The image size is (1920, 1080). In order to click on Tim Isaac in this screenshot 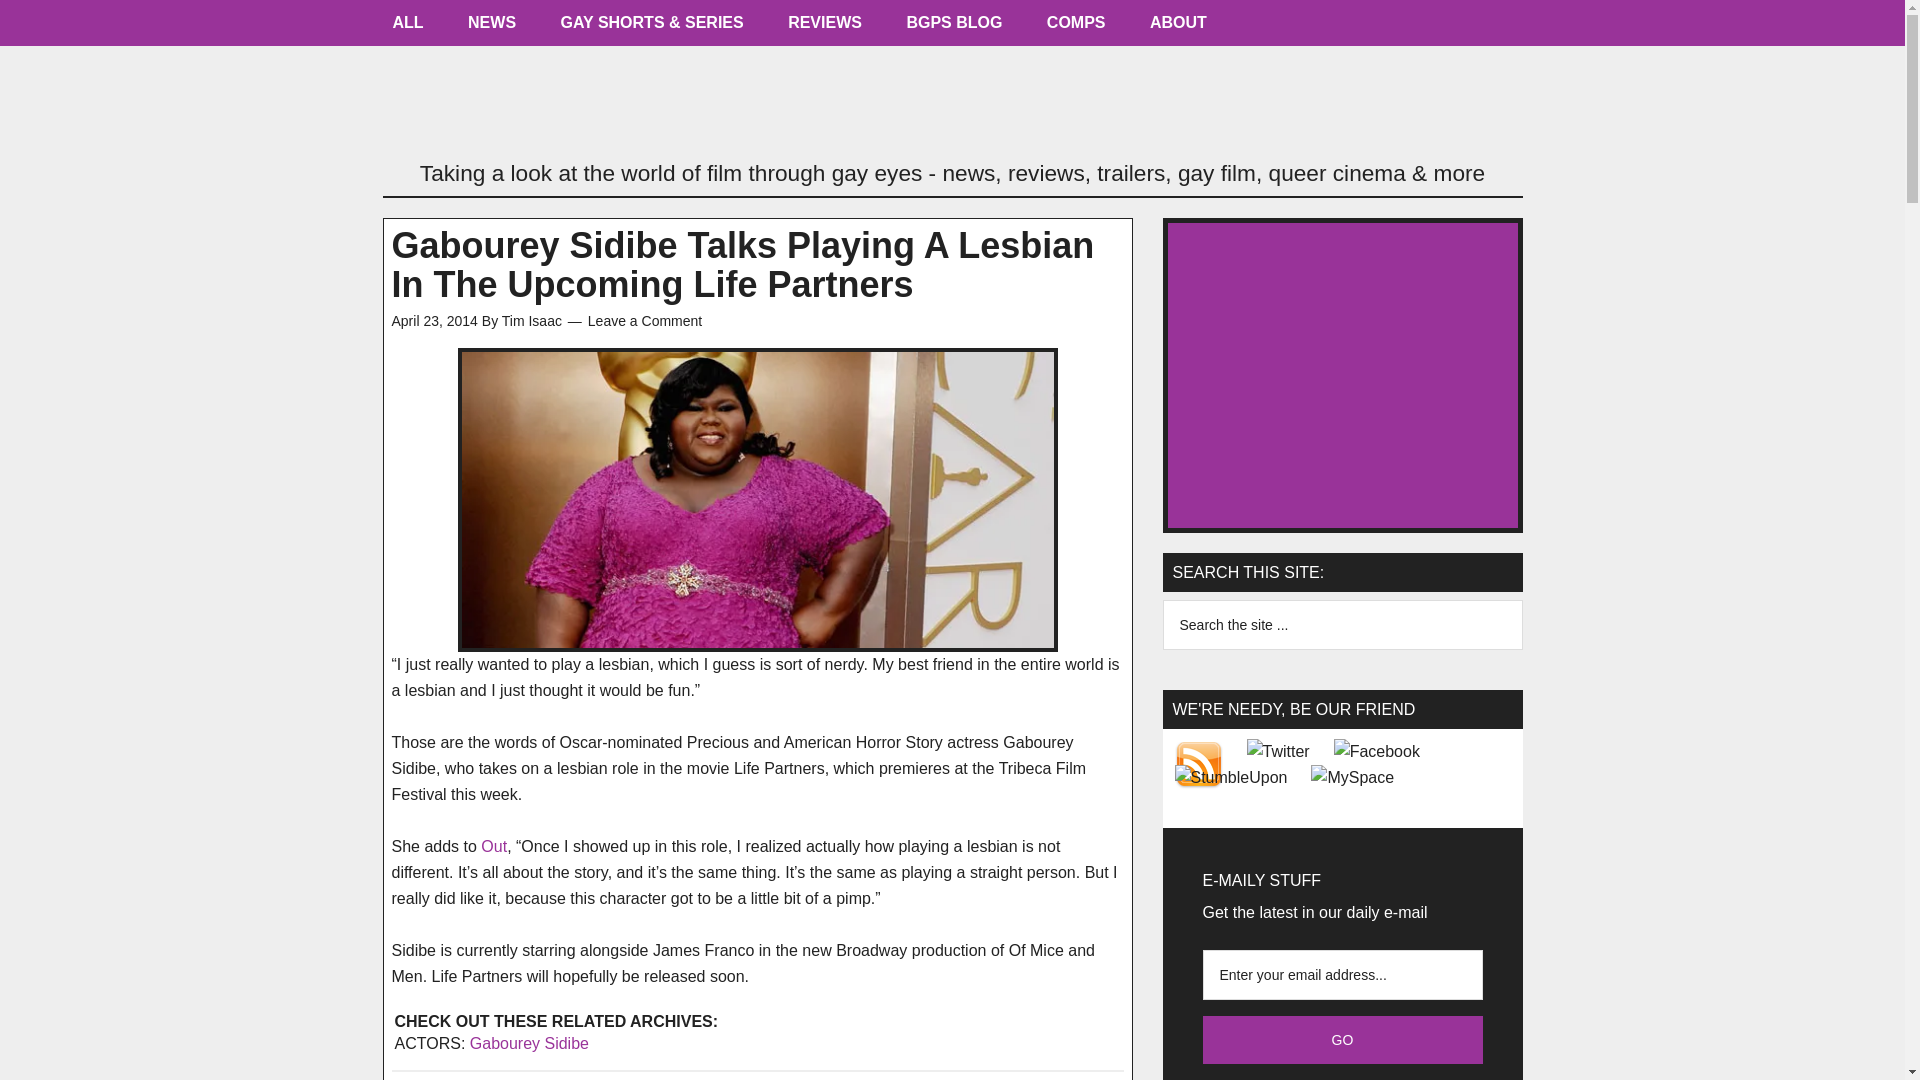, I will do `click(532, 321)`.